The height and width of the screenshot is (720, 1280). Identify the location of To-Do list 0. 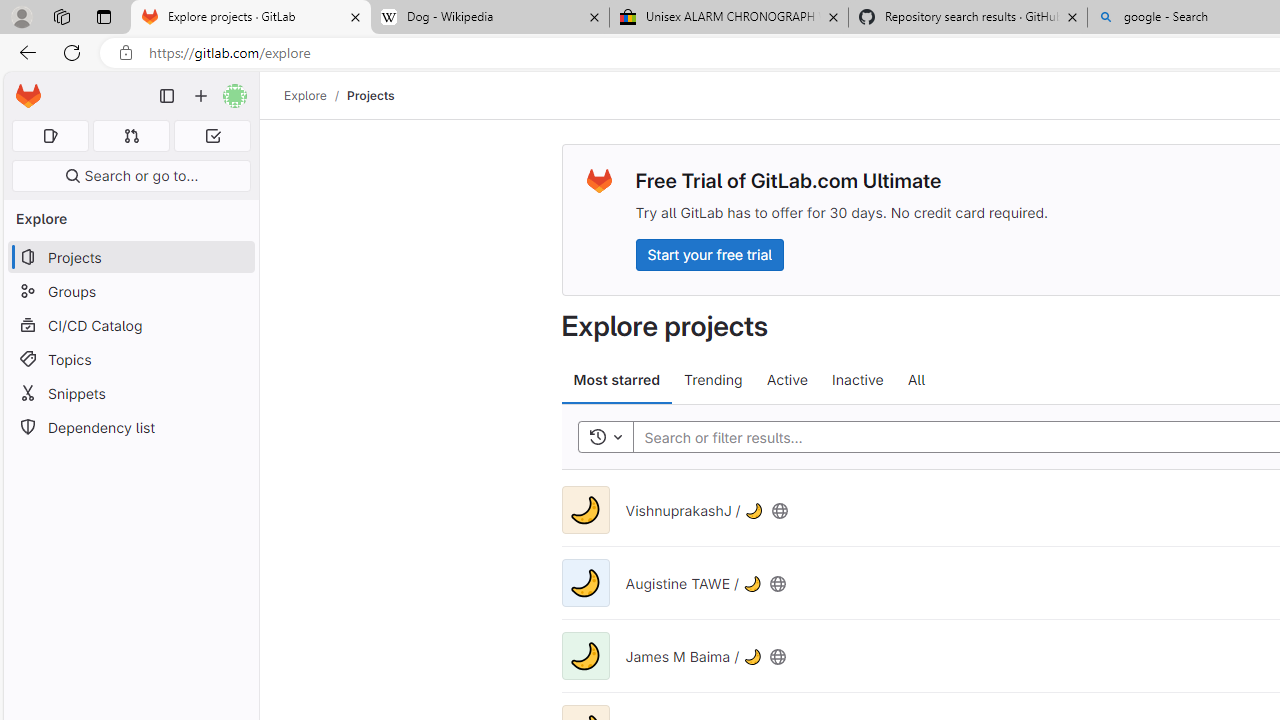
(212, 136).